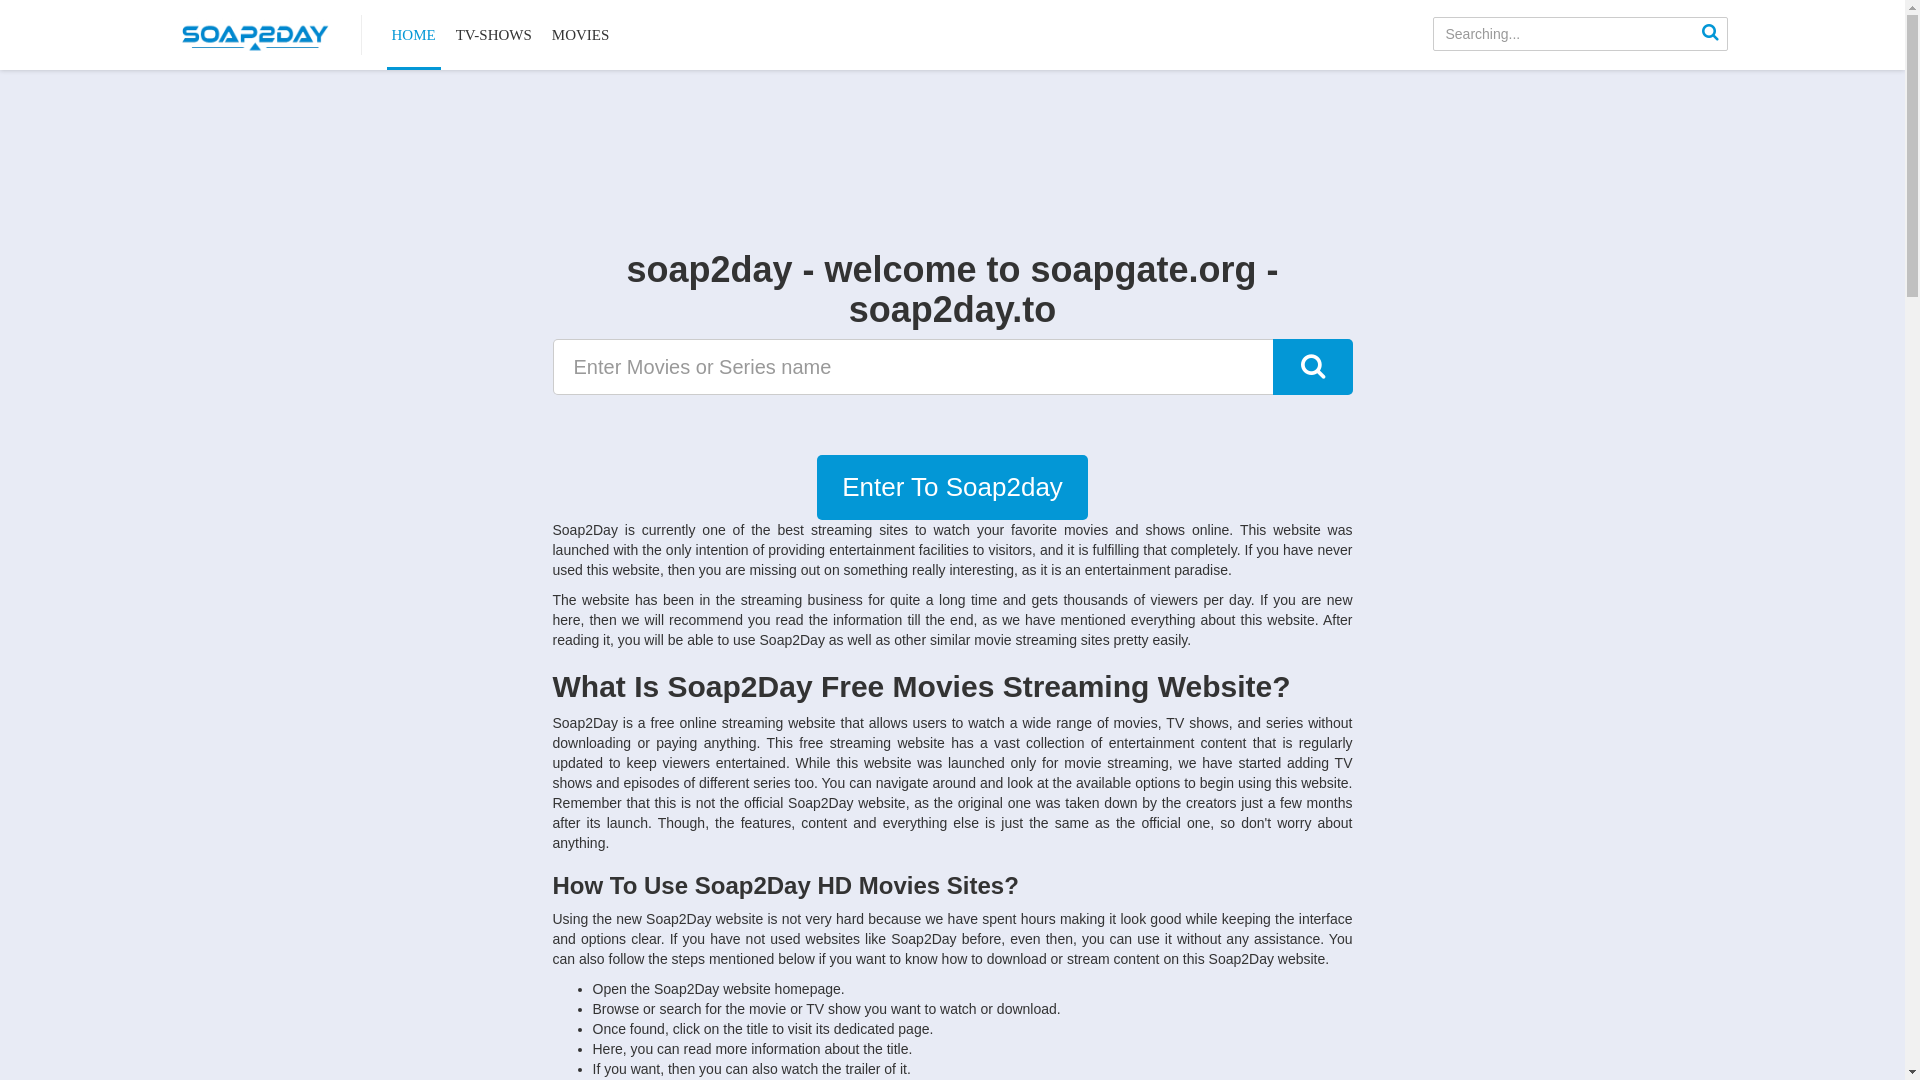 The image size is (1920, 1080). Describe the element at coordinates (1711, 34) in the screenshot. I see `Search` at that location.